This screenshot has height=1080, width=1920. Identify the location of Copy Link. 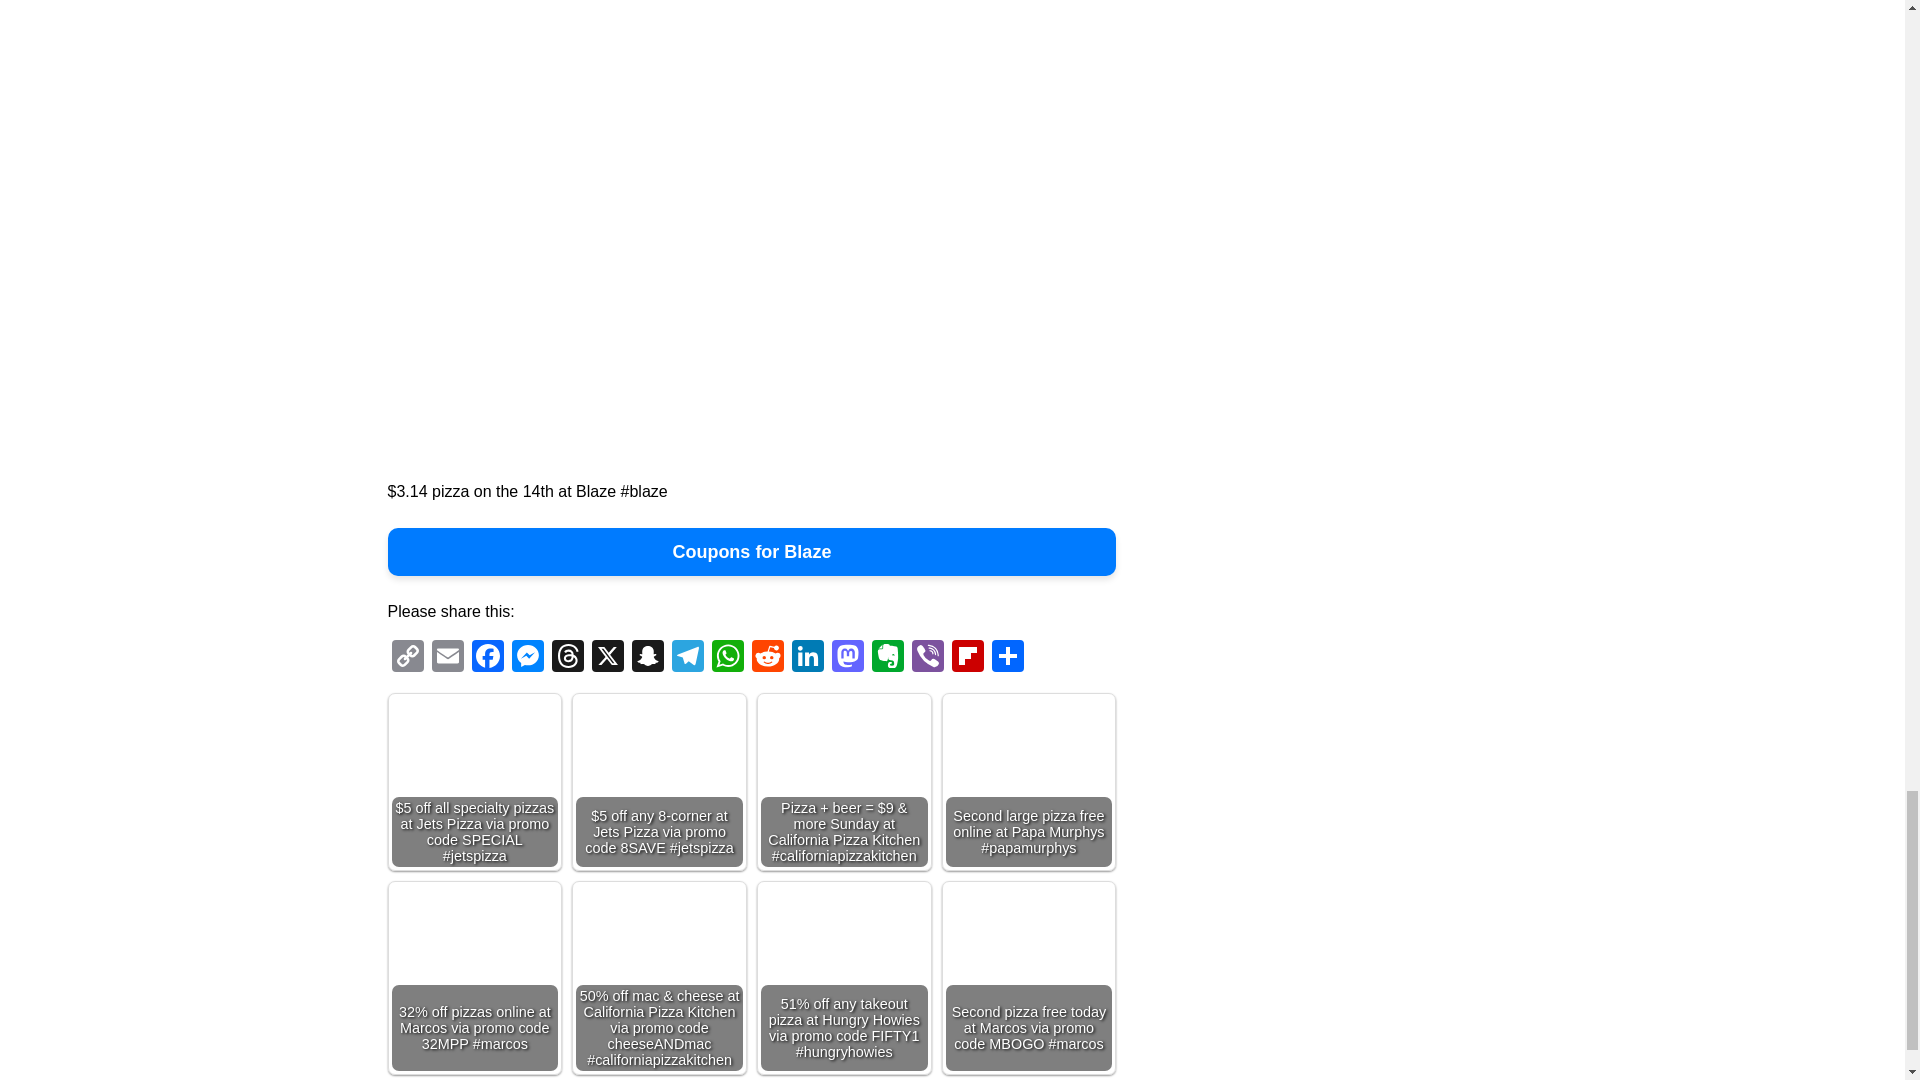
(408, 658).